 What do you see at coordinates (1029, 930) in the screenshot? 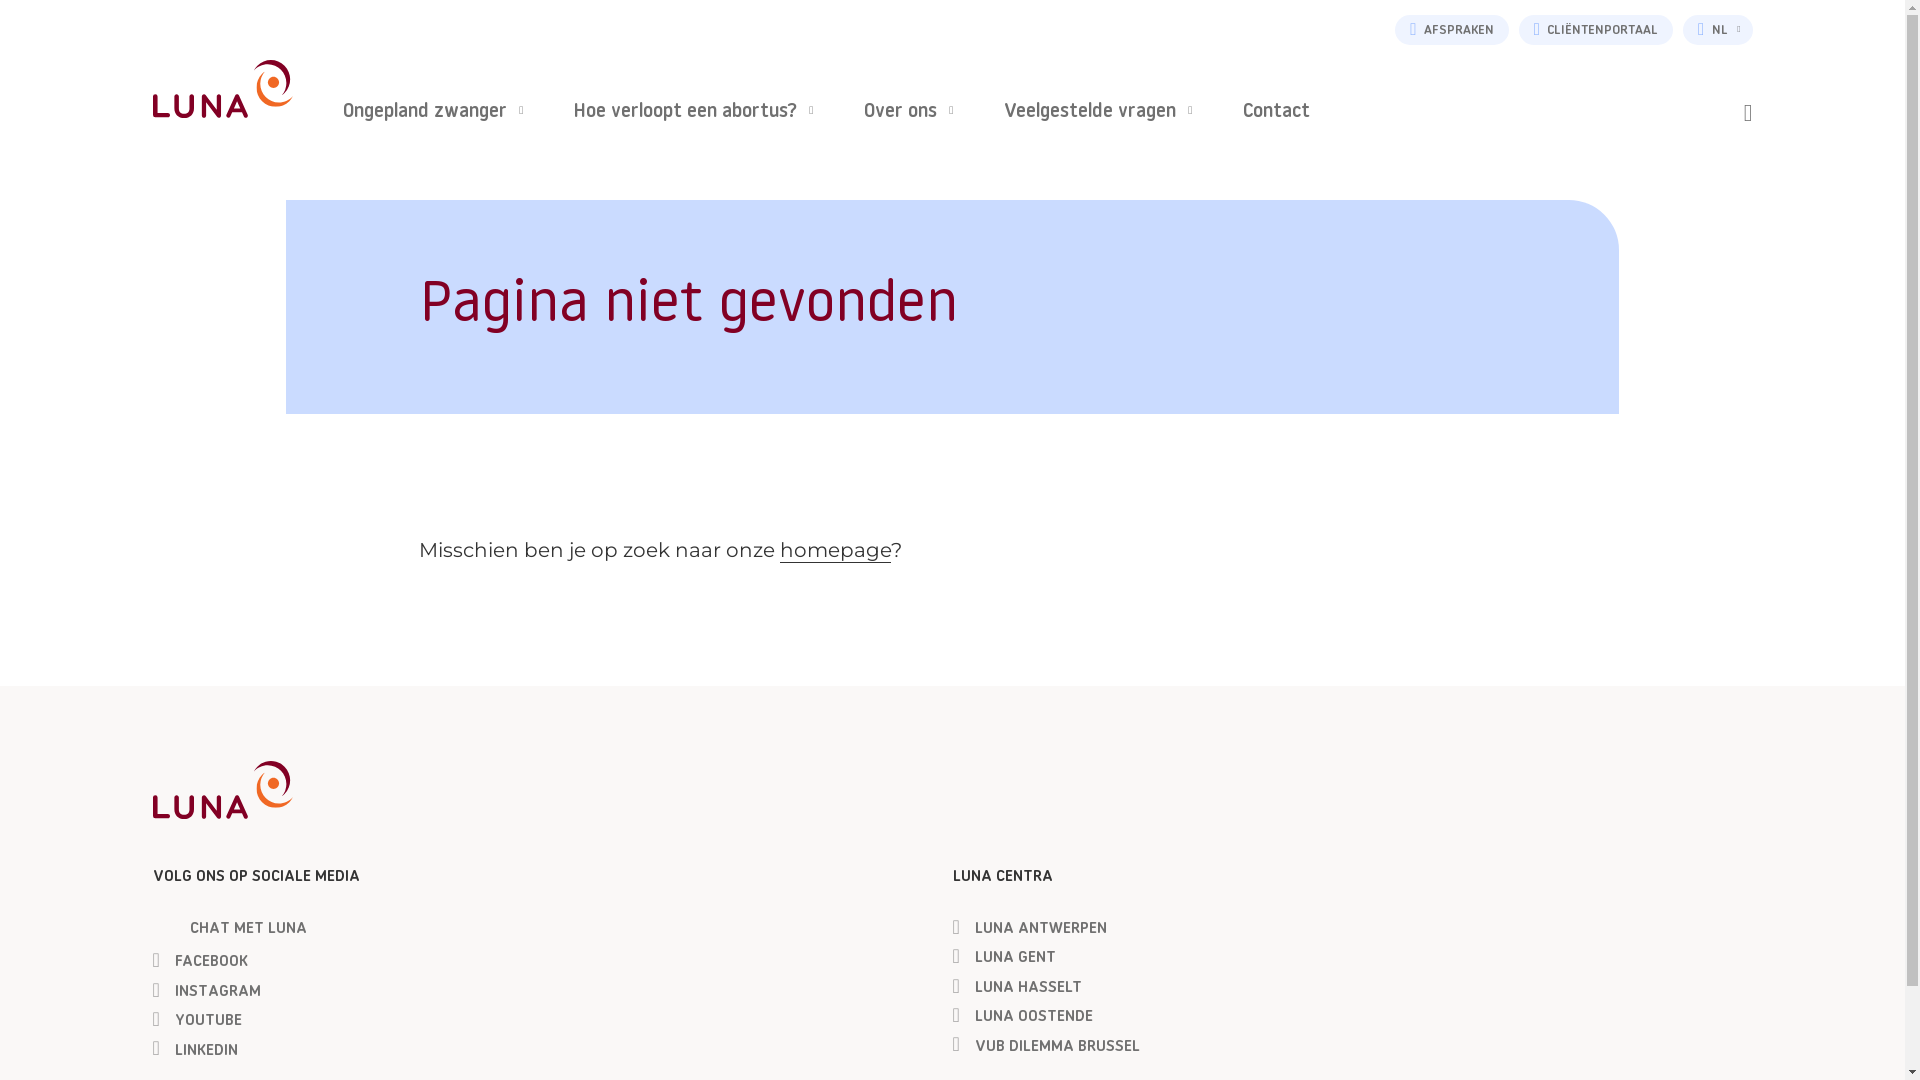
I see `LUNA ANTWERPEN` at bounding box center [1029, 930].